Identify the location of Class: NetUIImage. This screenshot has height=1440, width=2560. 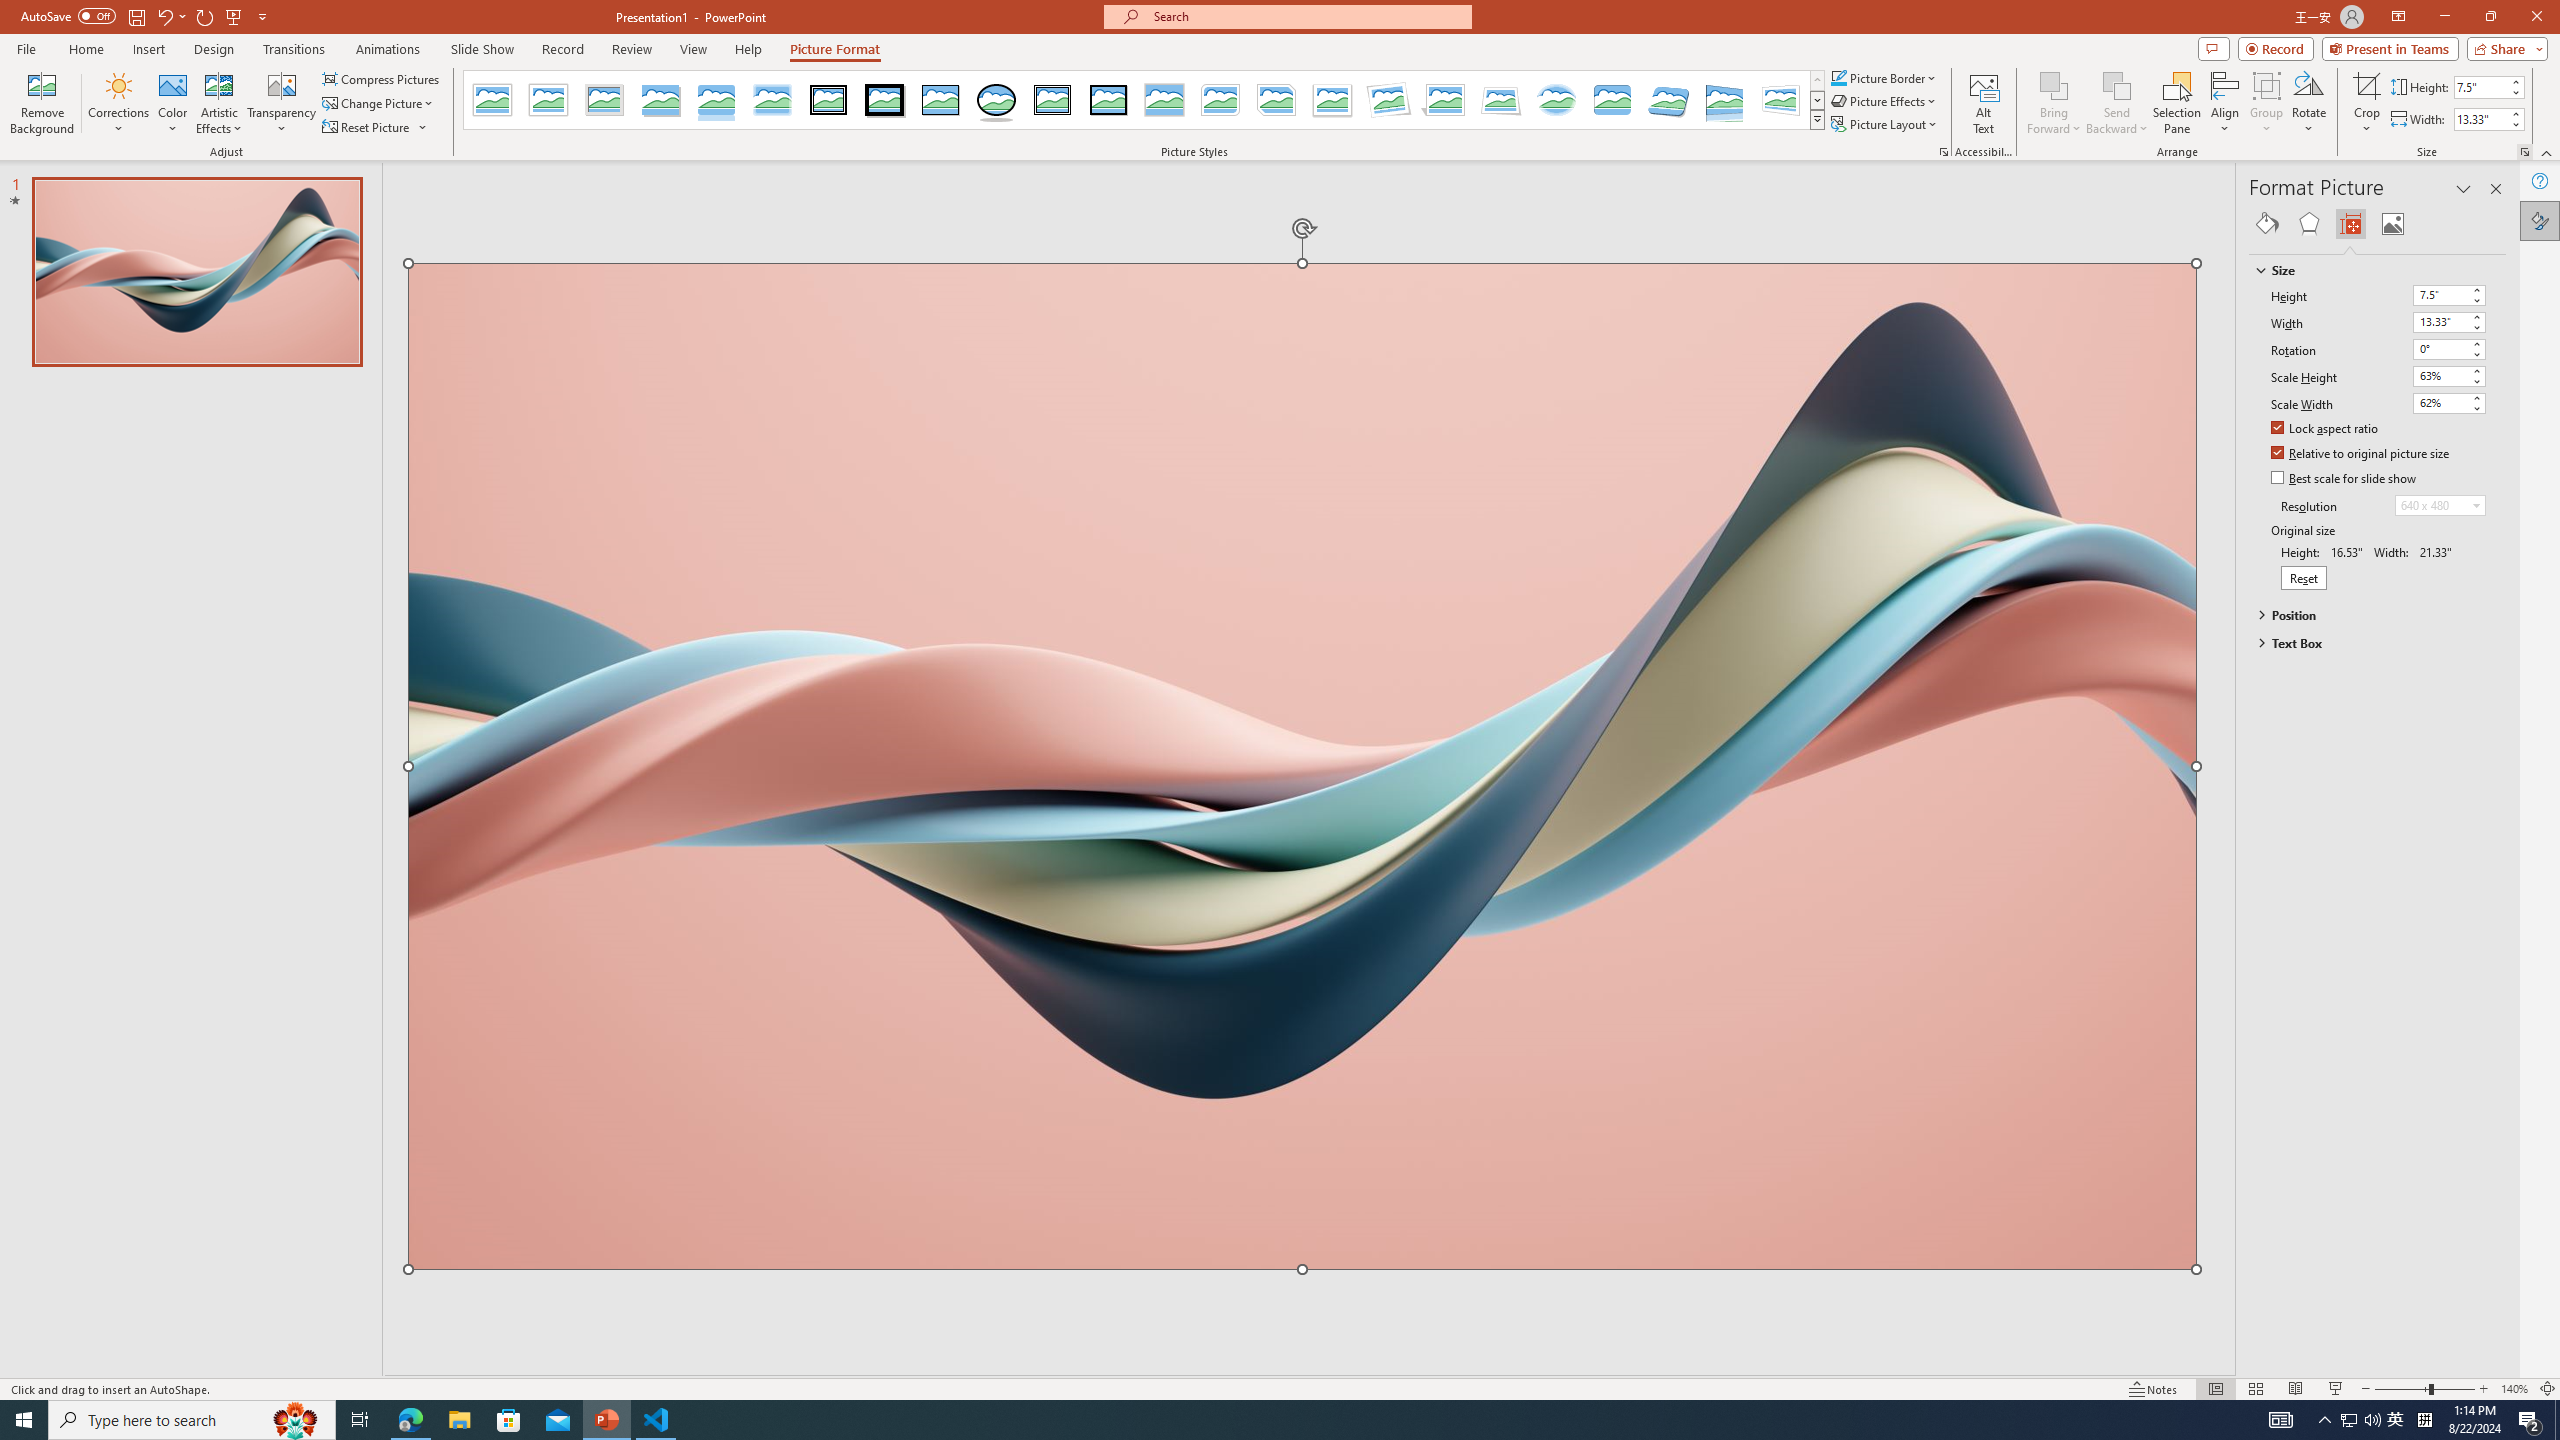
(1818, 120).